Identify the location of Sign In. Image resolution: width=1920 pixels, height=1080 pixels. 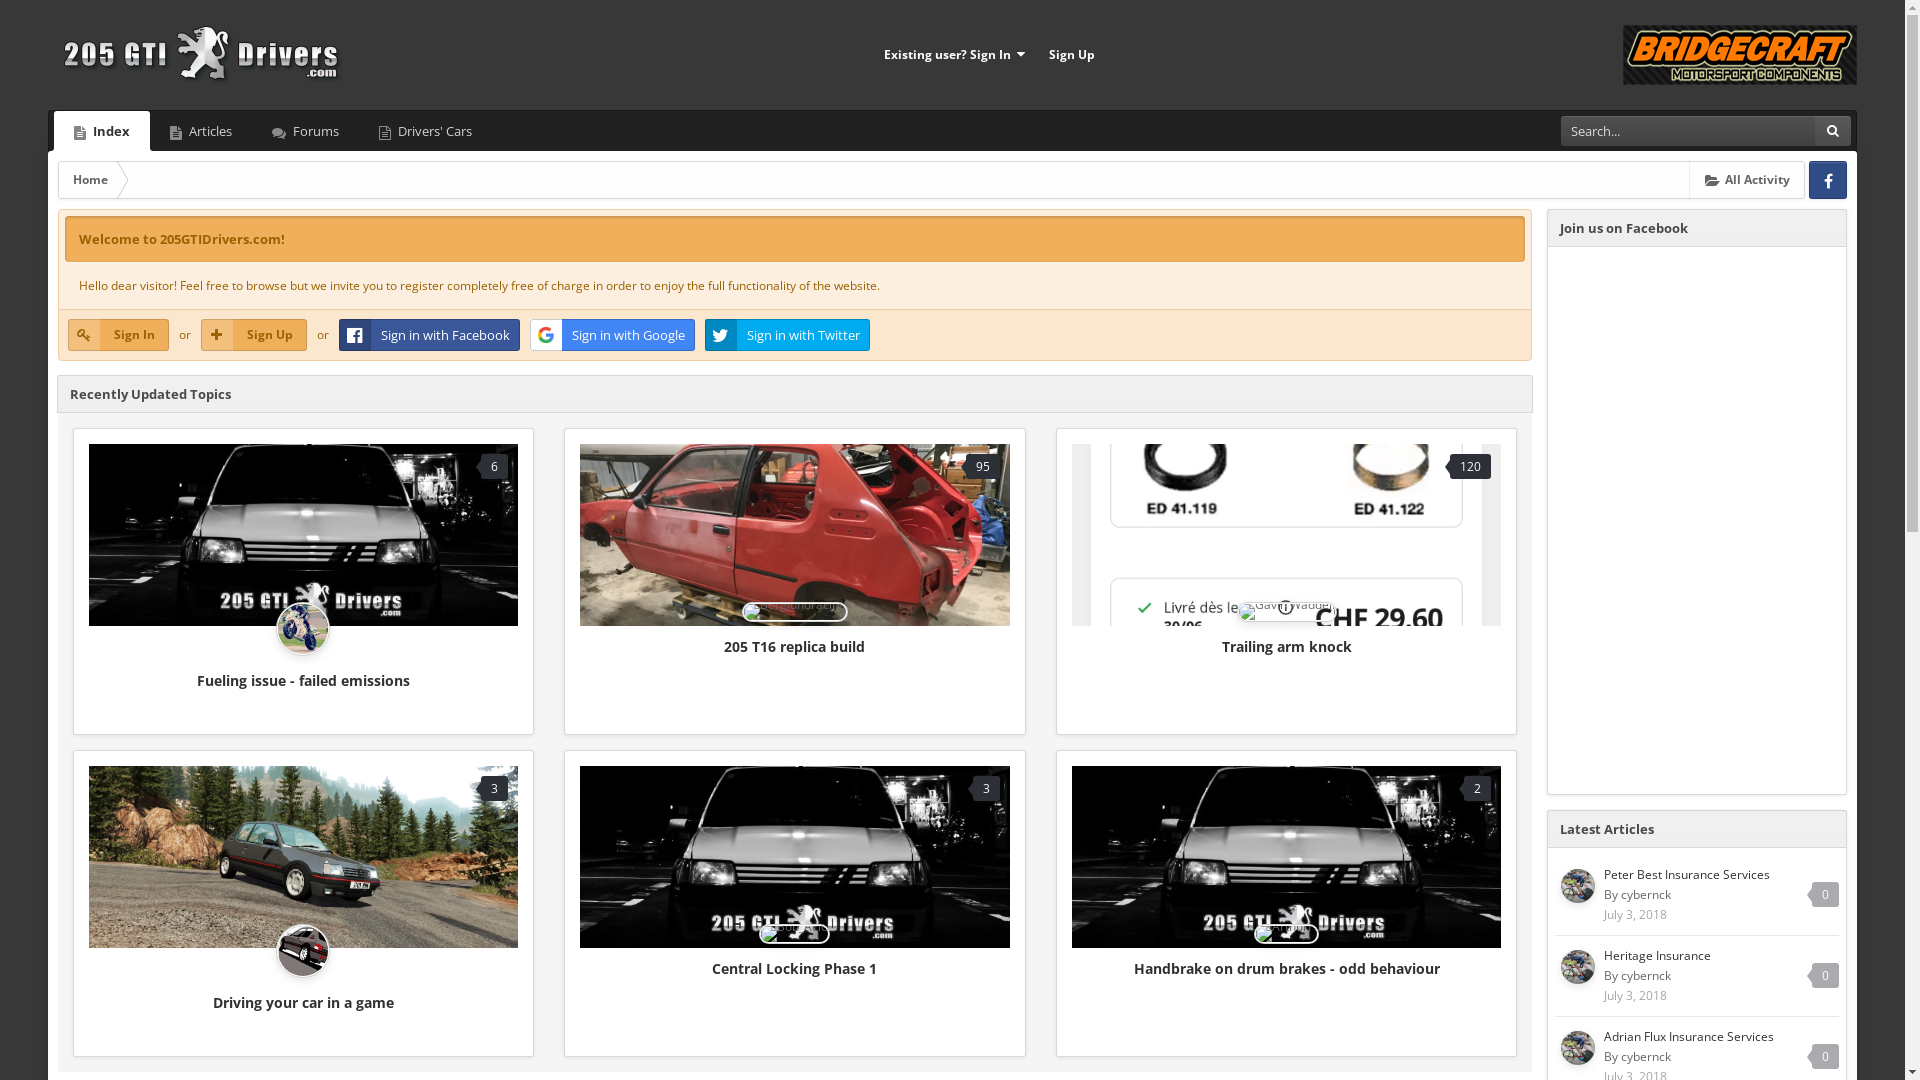
(118, 335).